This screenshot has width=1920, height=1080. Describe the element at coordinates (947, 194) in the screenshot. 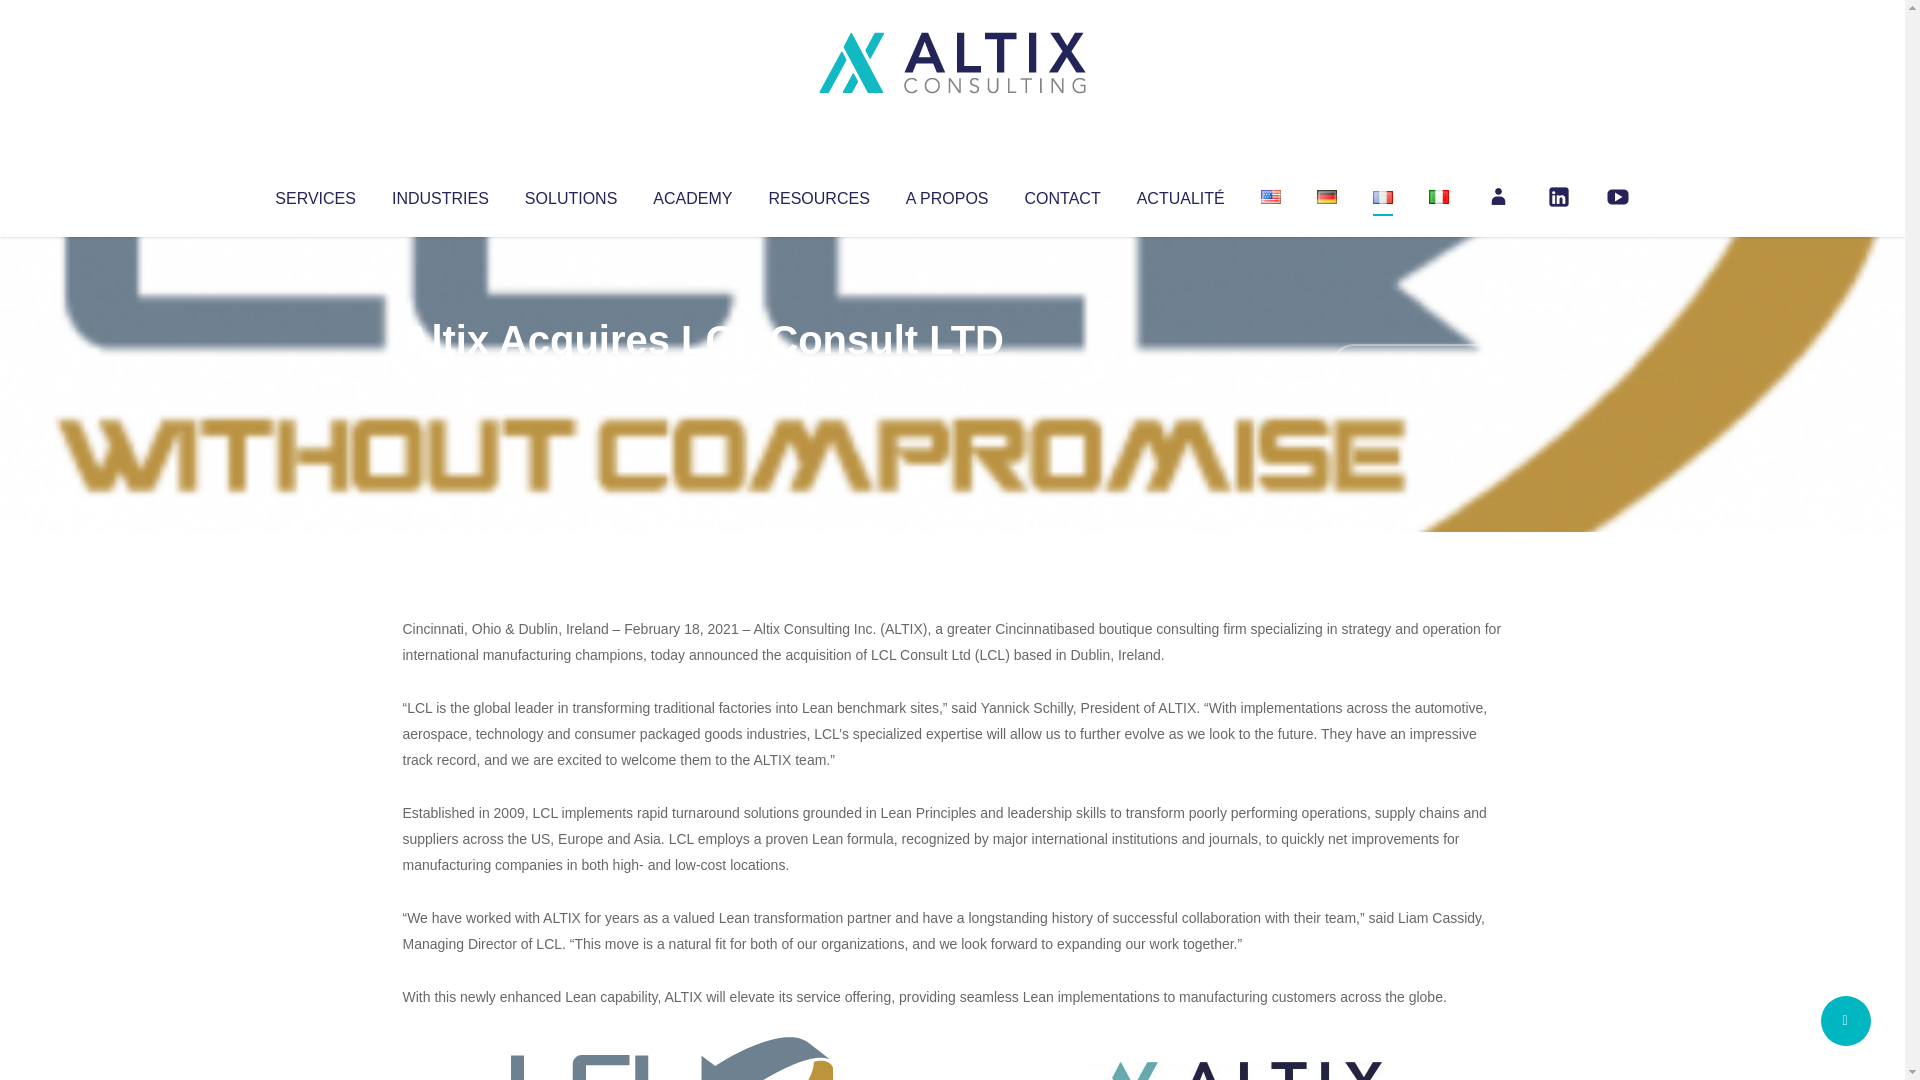

I see `A PROPOS` at that location.